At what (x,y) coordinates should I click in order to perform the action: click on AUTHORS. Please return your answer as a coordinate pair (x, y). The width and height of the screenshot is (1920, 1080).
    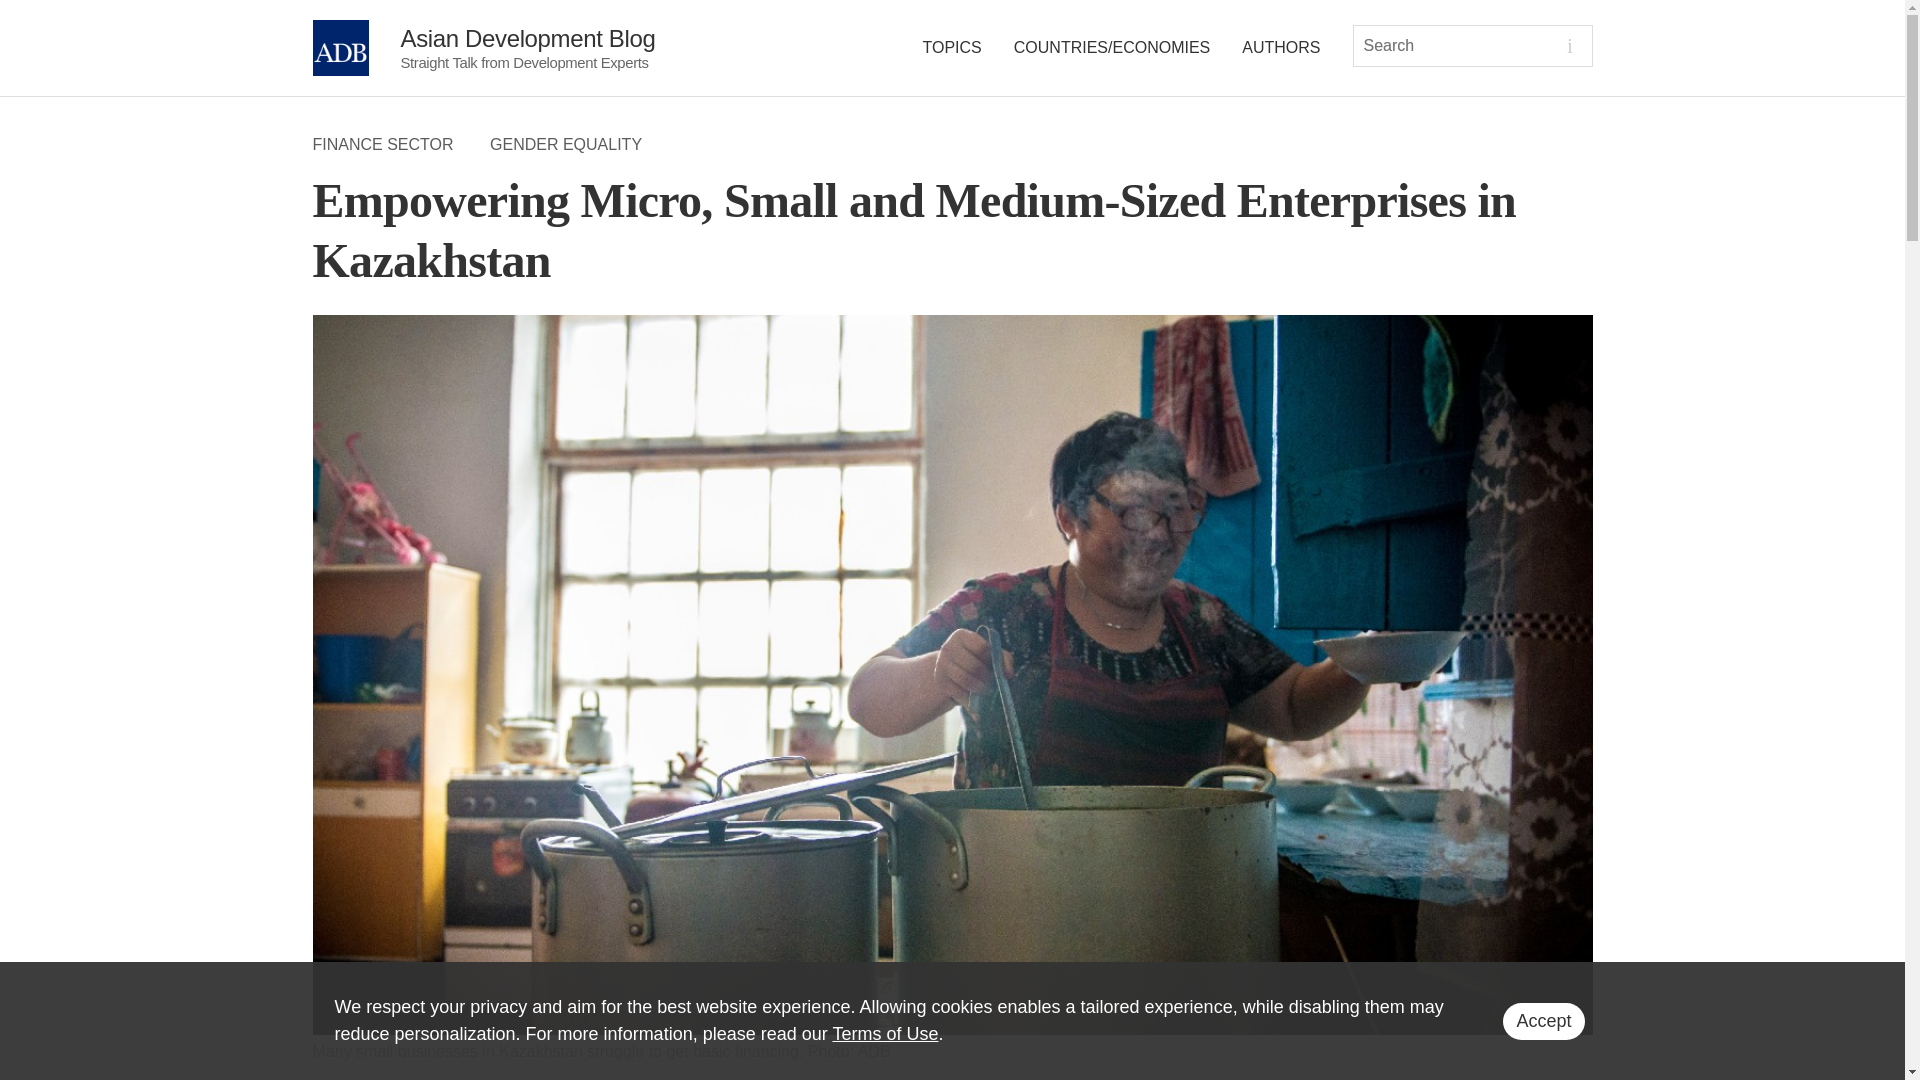
    Looking at the image, I should click on (1281, 48).